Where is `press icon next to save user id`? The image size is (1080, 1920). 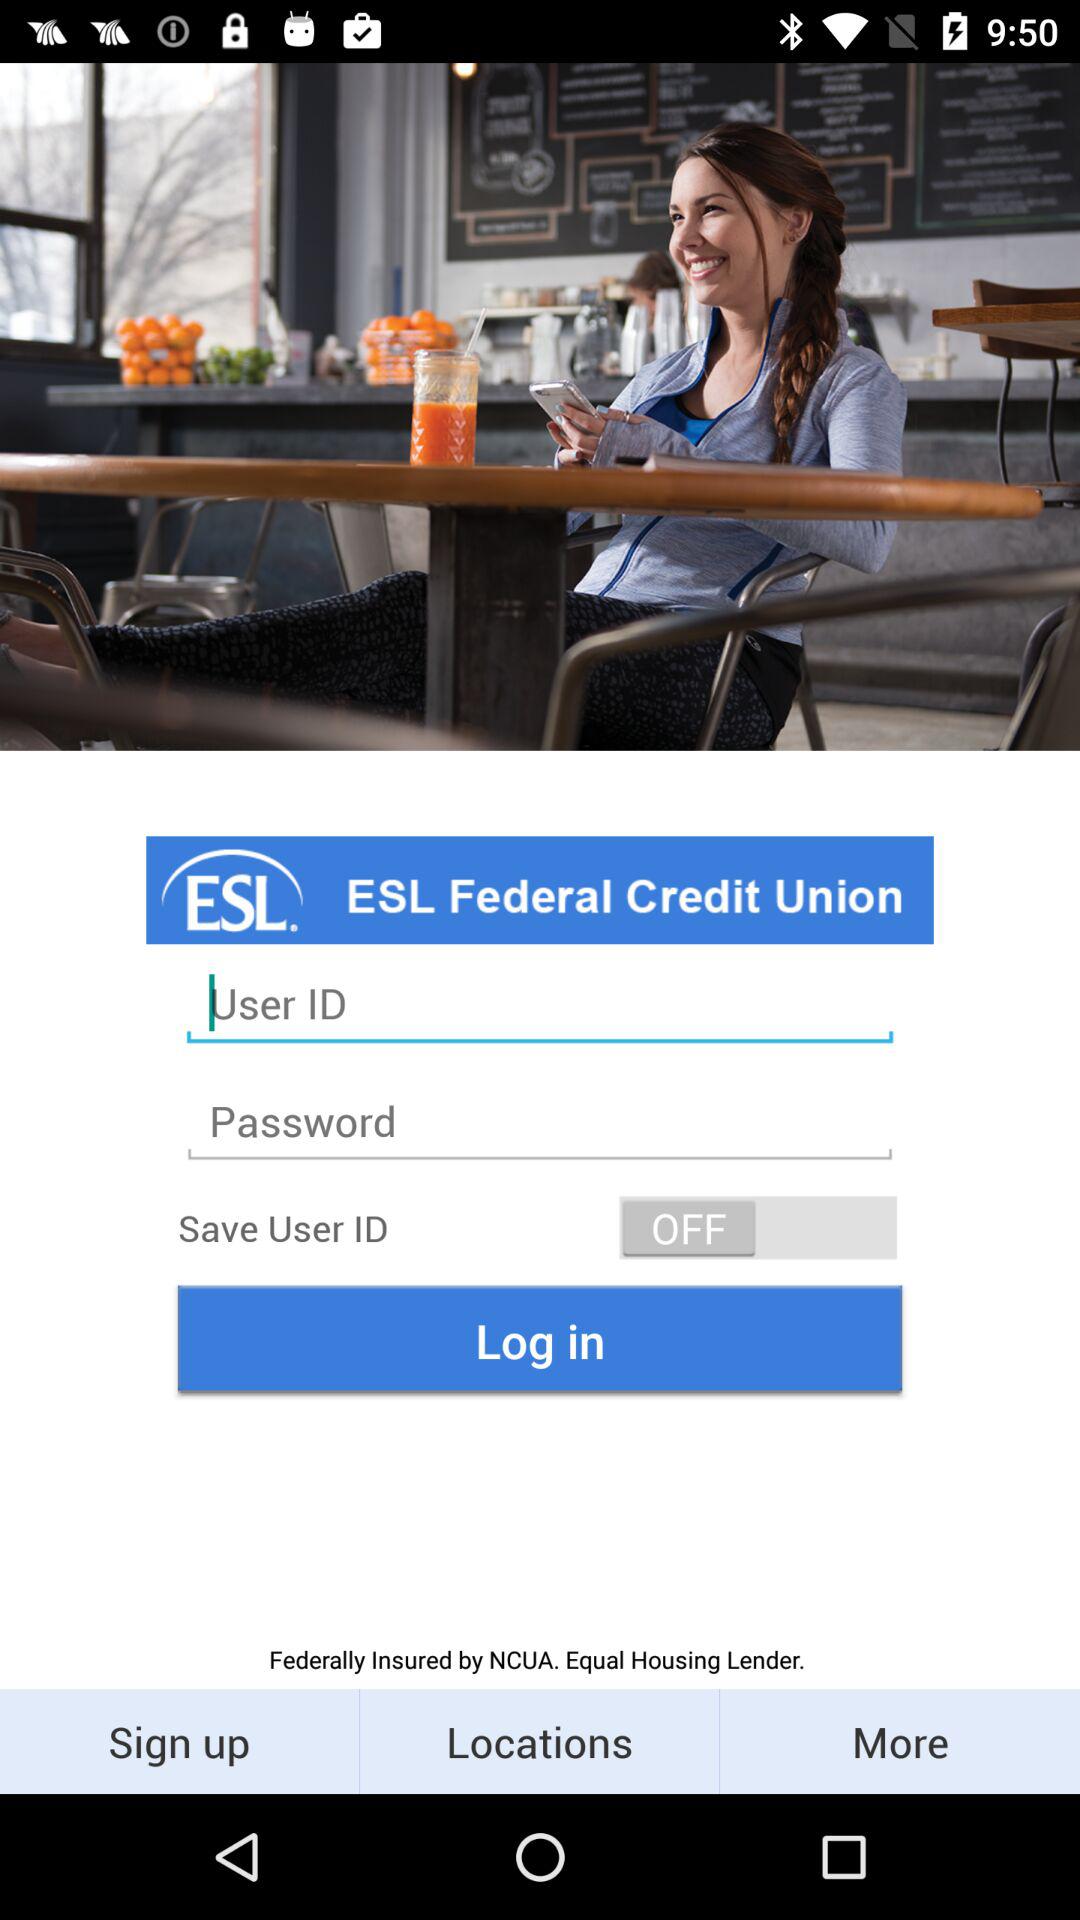
press icon next to save user id is located at coordinates (758, 1228).